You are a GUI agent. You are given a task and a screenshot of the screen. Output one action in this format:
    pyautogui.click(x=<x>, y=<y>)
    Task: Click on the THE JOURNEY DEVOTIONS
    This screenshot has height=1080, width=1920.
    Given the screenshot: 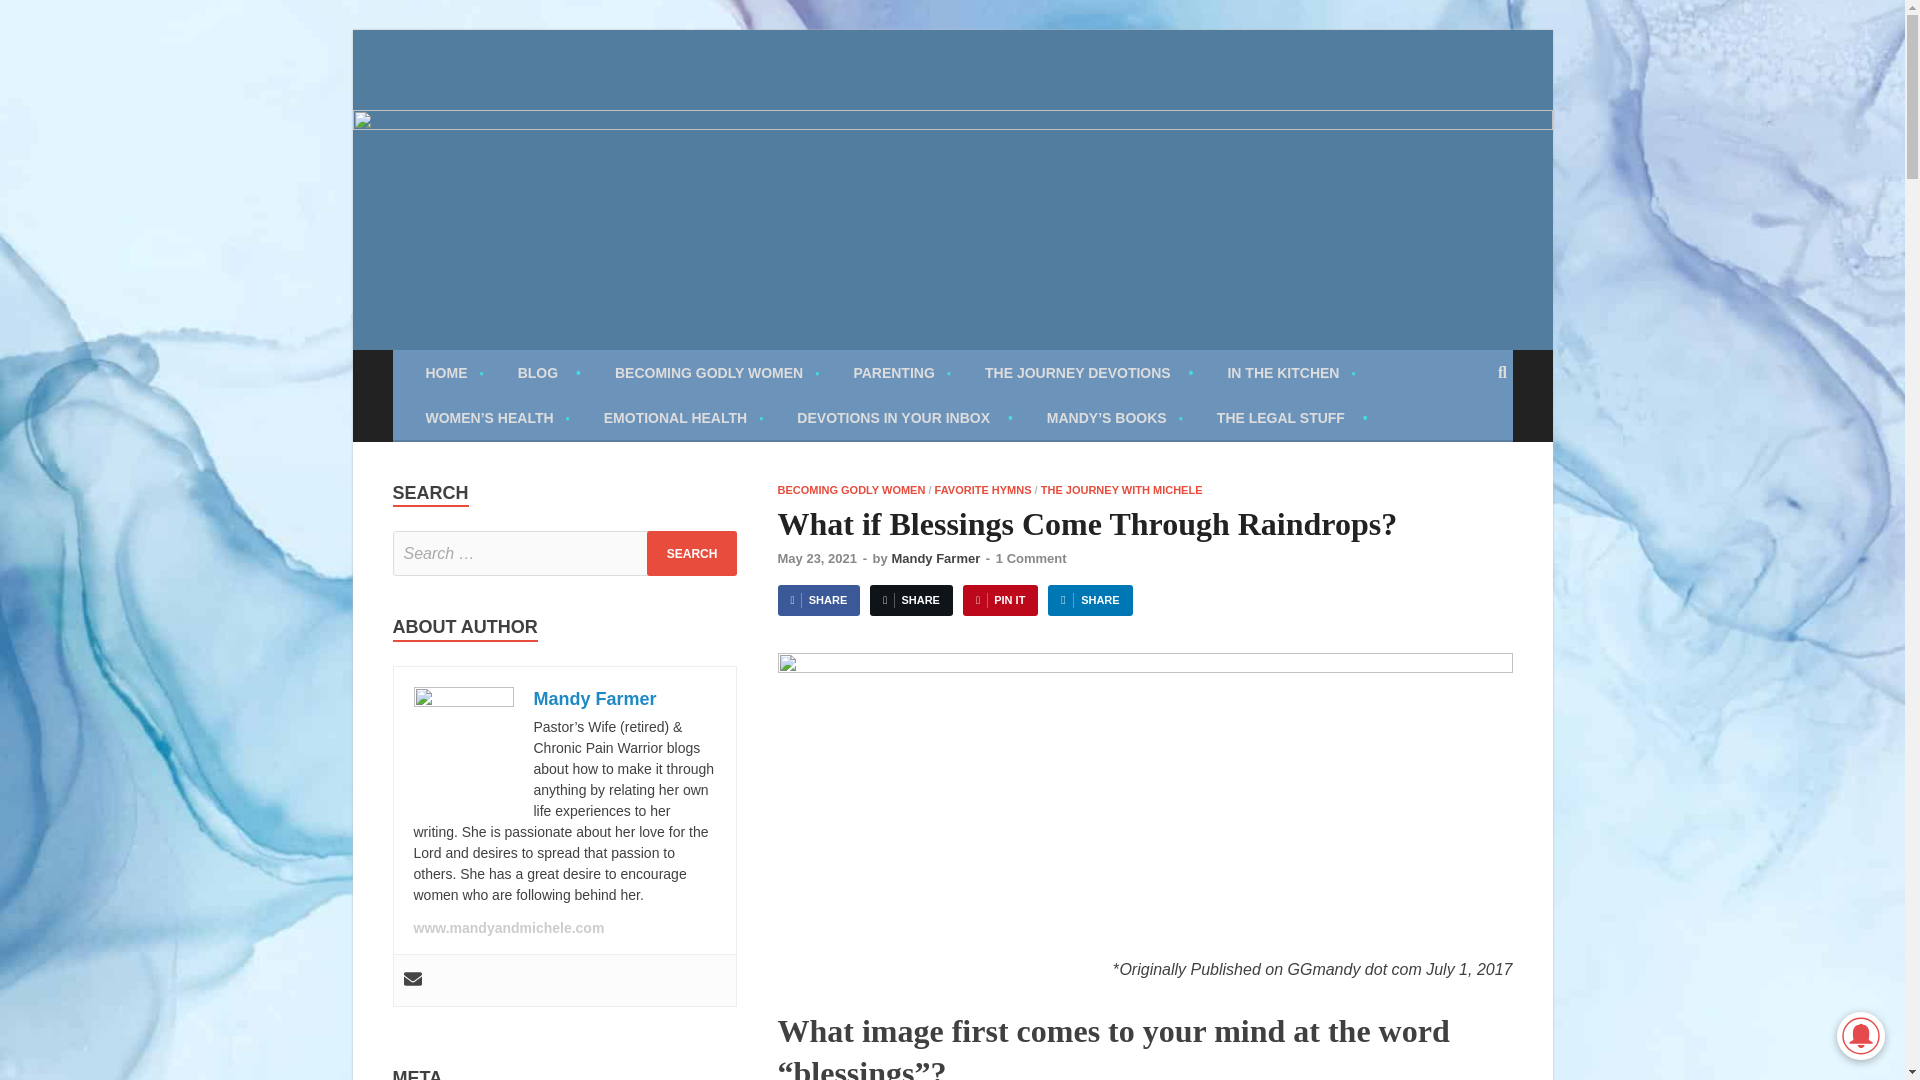 What is the action you would take?
    pyautogui.click(x=1088, y=372)
    